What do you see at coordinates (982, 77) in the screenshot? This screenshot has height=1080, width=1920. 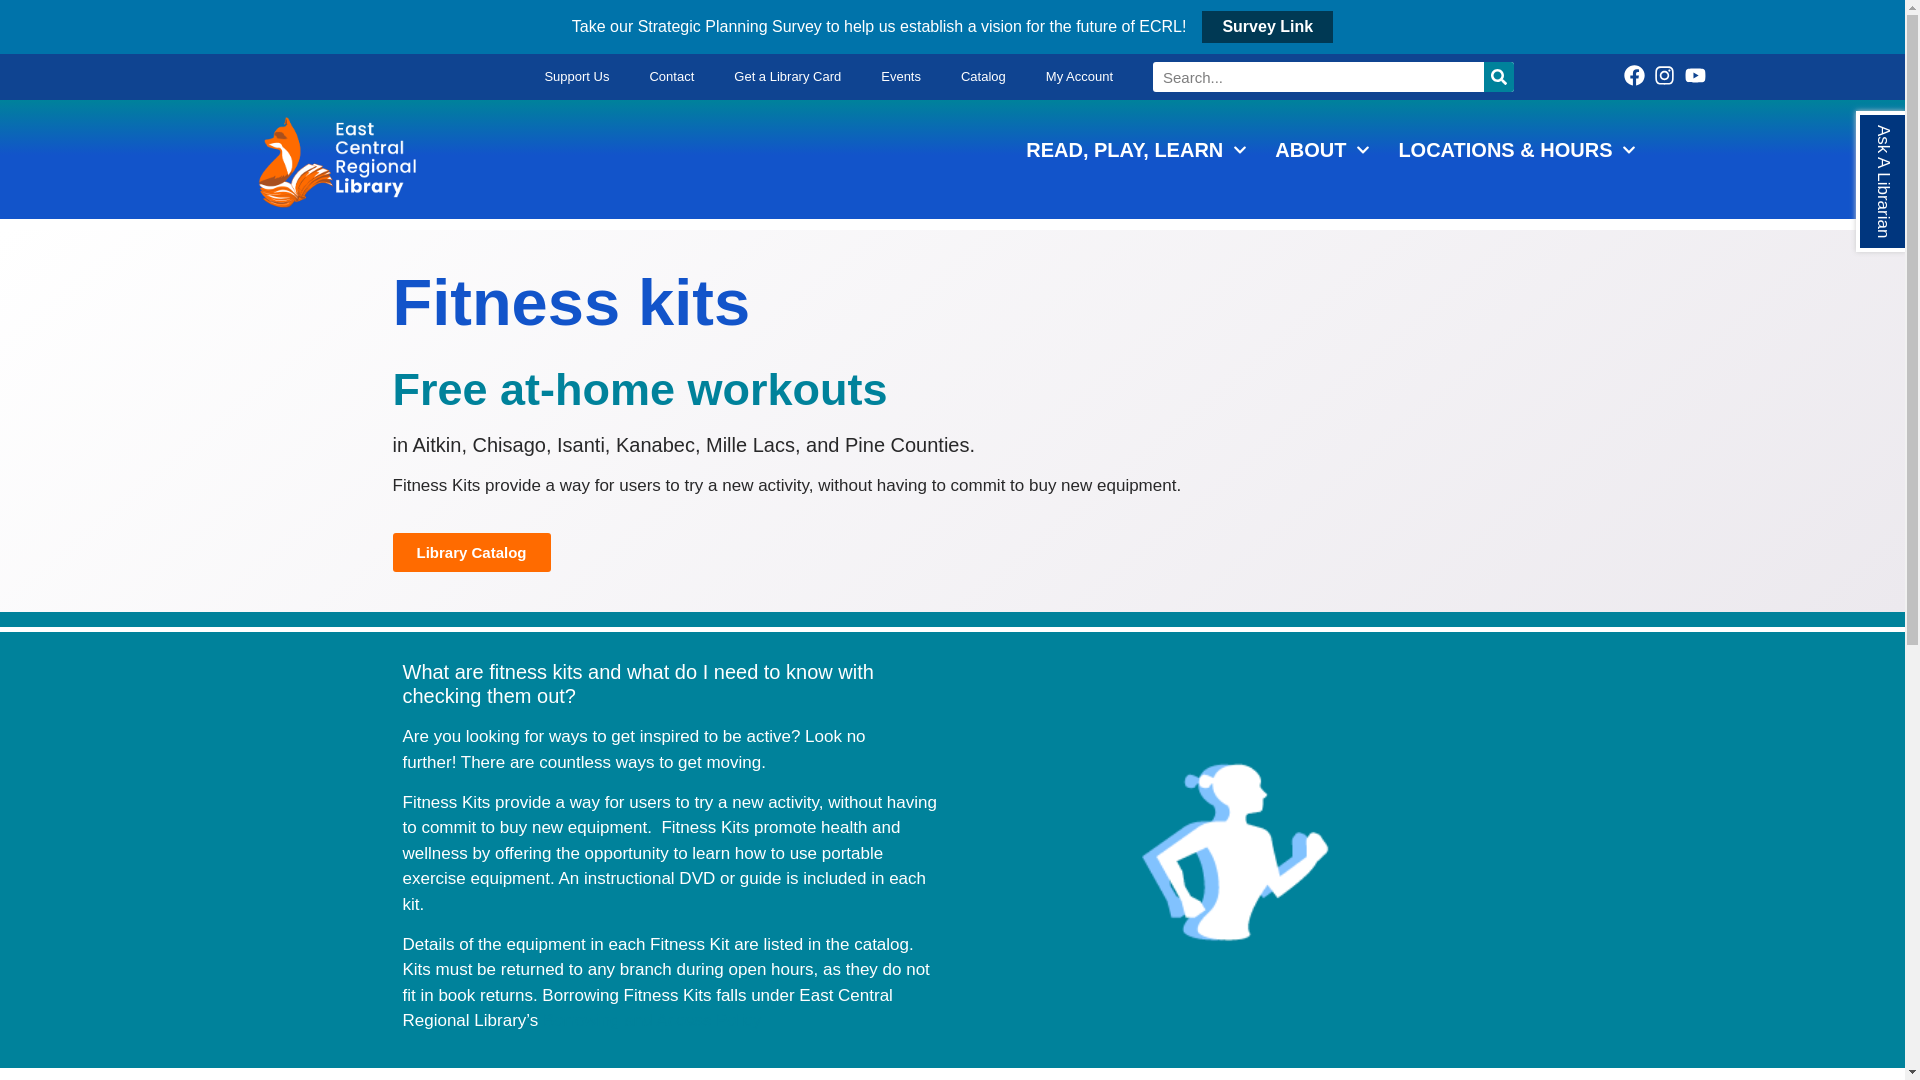 I see `Catalog` at bounding box center [982, 77].